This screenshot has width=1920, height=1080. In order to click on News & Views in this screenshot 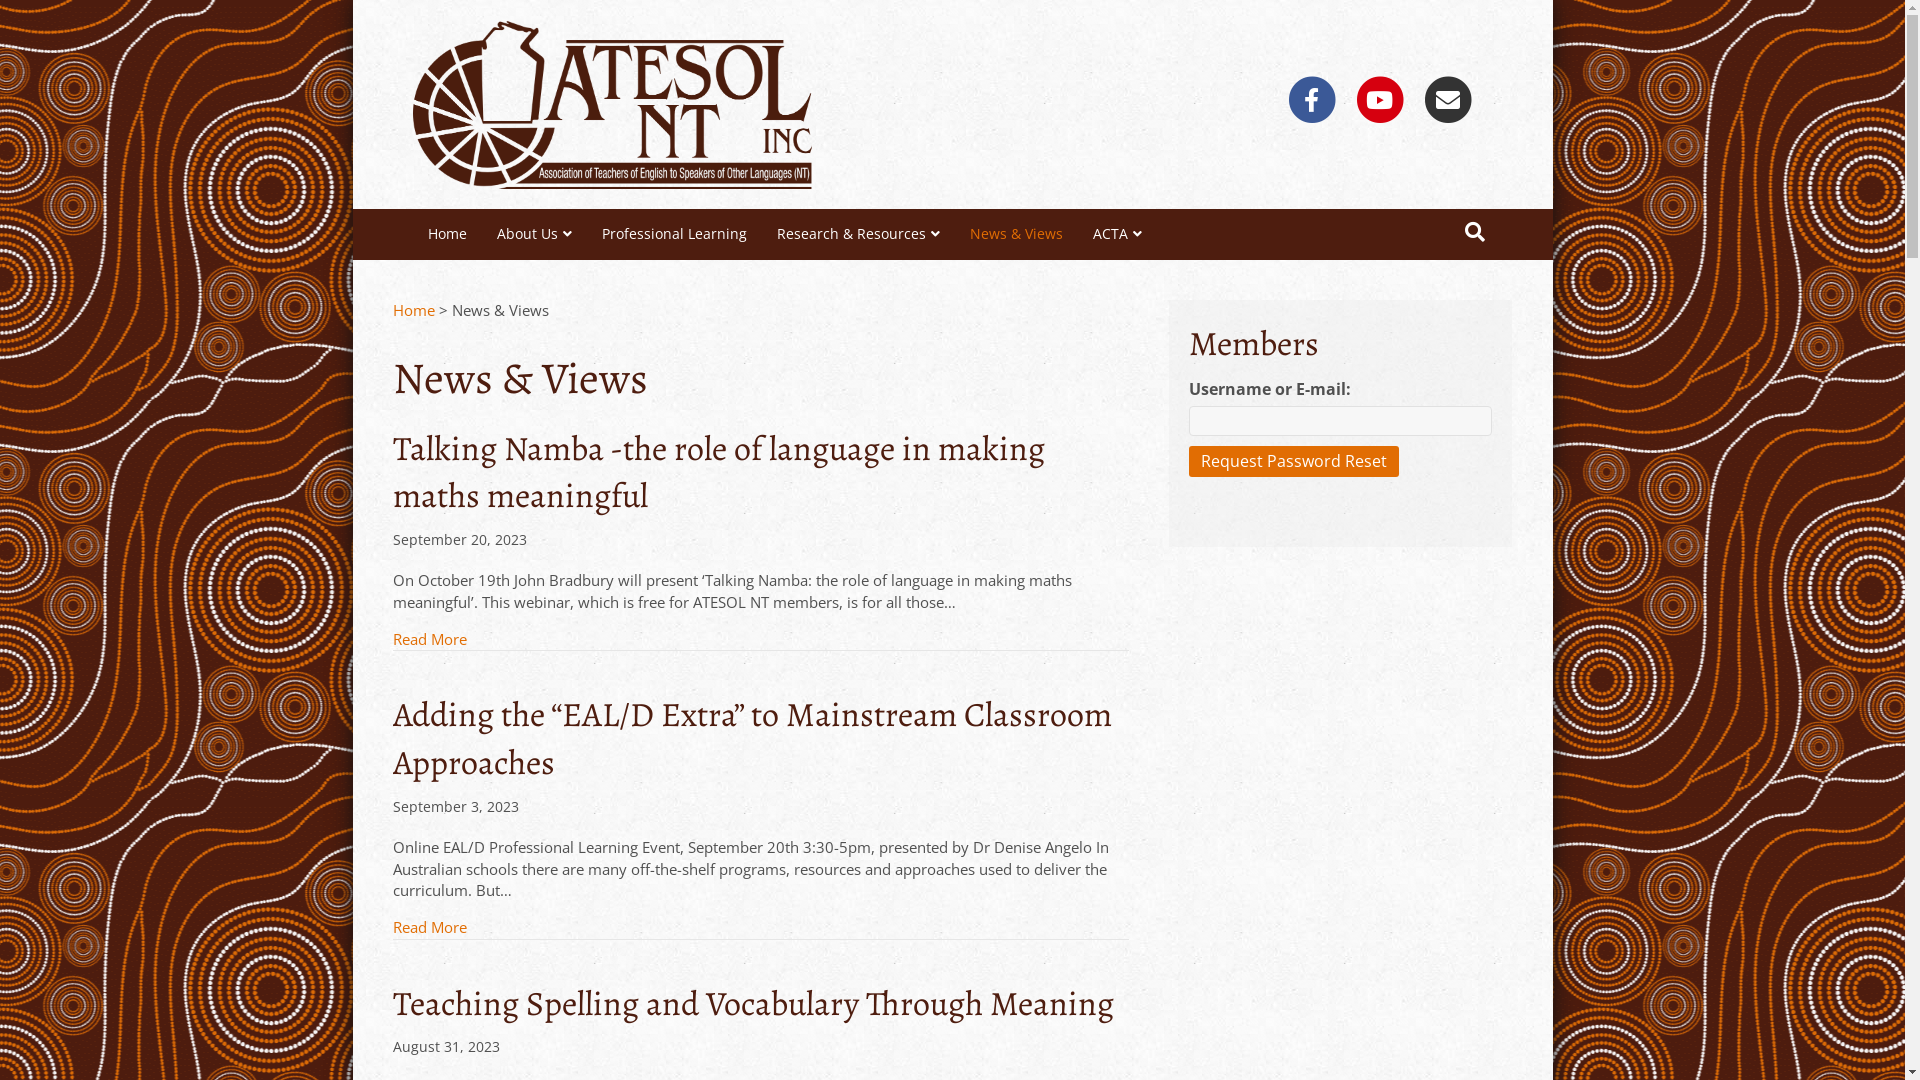, I will do `click(1016, 234)`.